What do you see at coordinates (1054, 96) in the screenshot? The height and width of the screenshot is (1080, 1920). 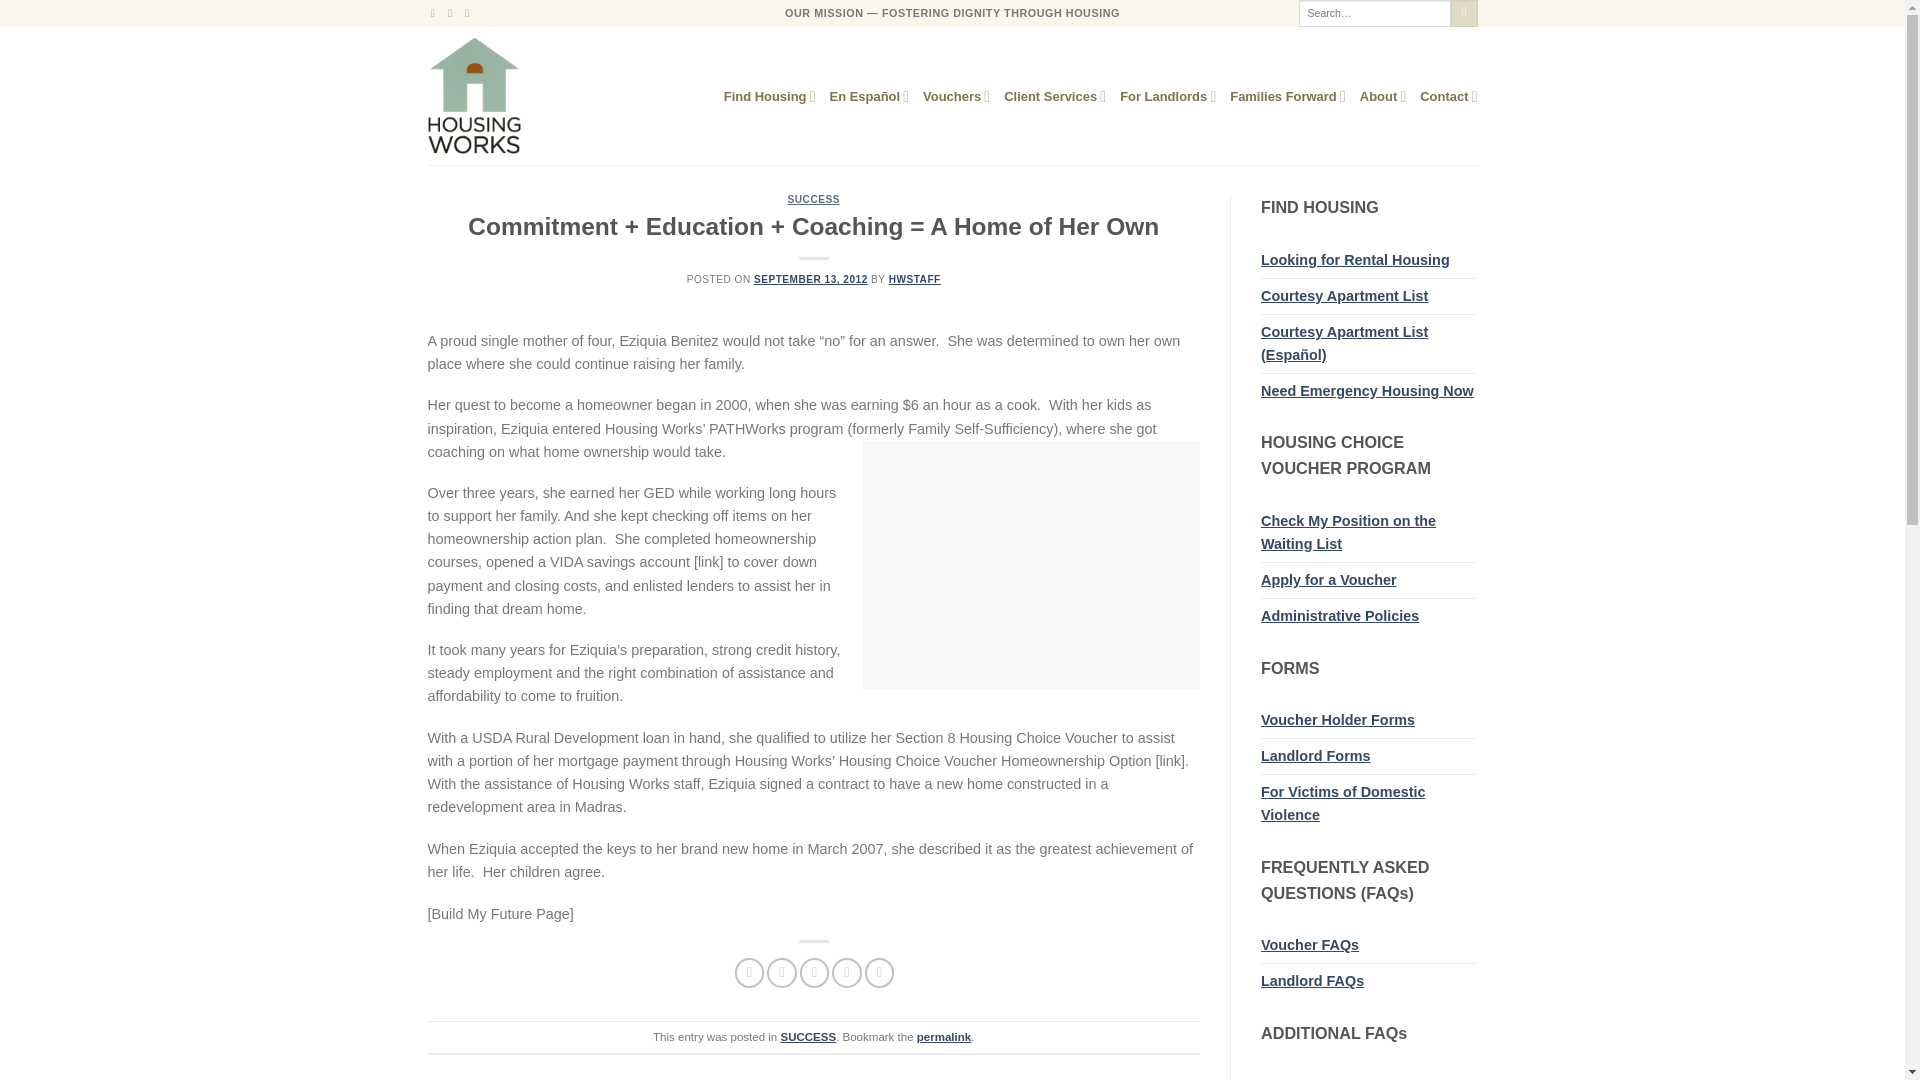 I see `Client Services` at bounding box center [1054, 96].